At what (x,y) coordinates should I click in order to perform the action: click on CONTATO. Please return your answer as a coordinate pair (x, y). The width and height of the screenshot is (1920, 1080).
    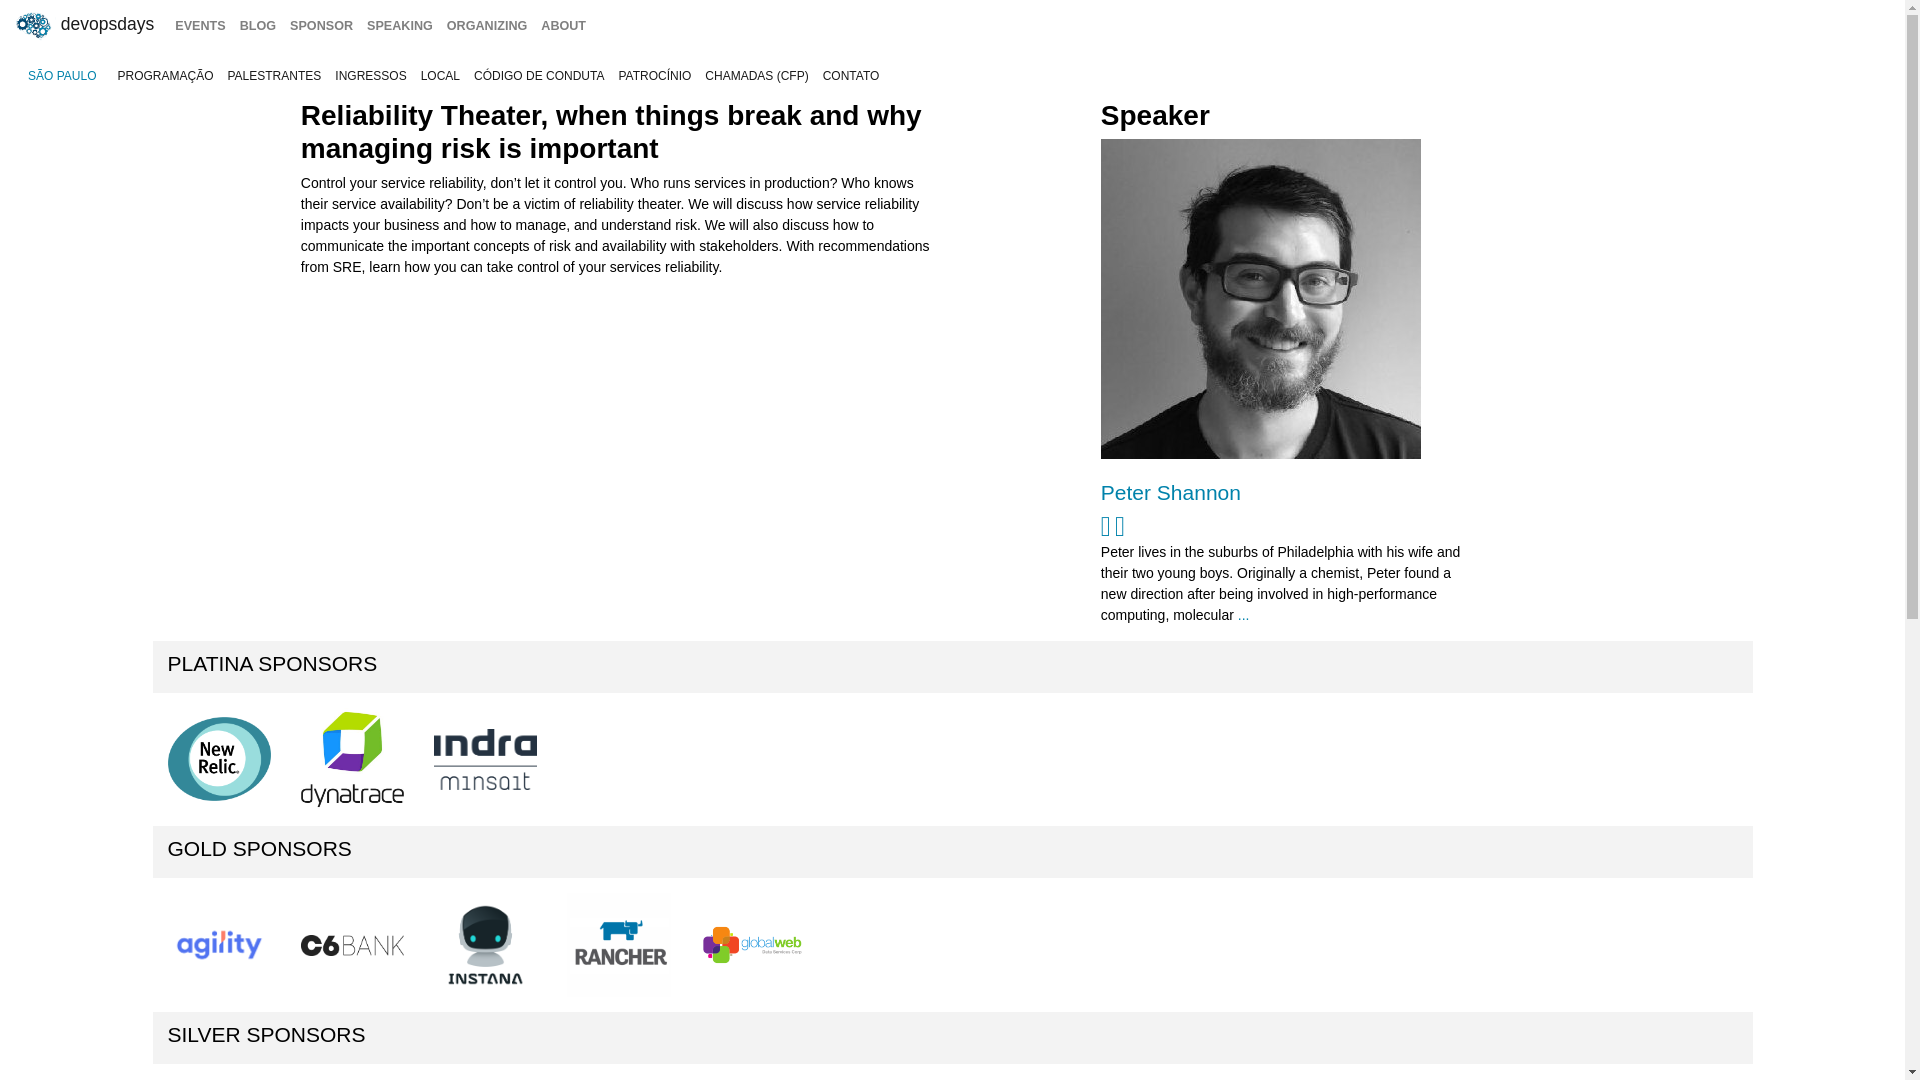
    Looking at the image, I should click on (852, 76).